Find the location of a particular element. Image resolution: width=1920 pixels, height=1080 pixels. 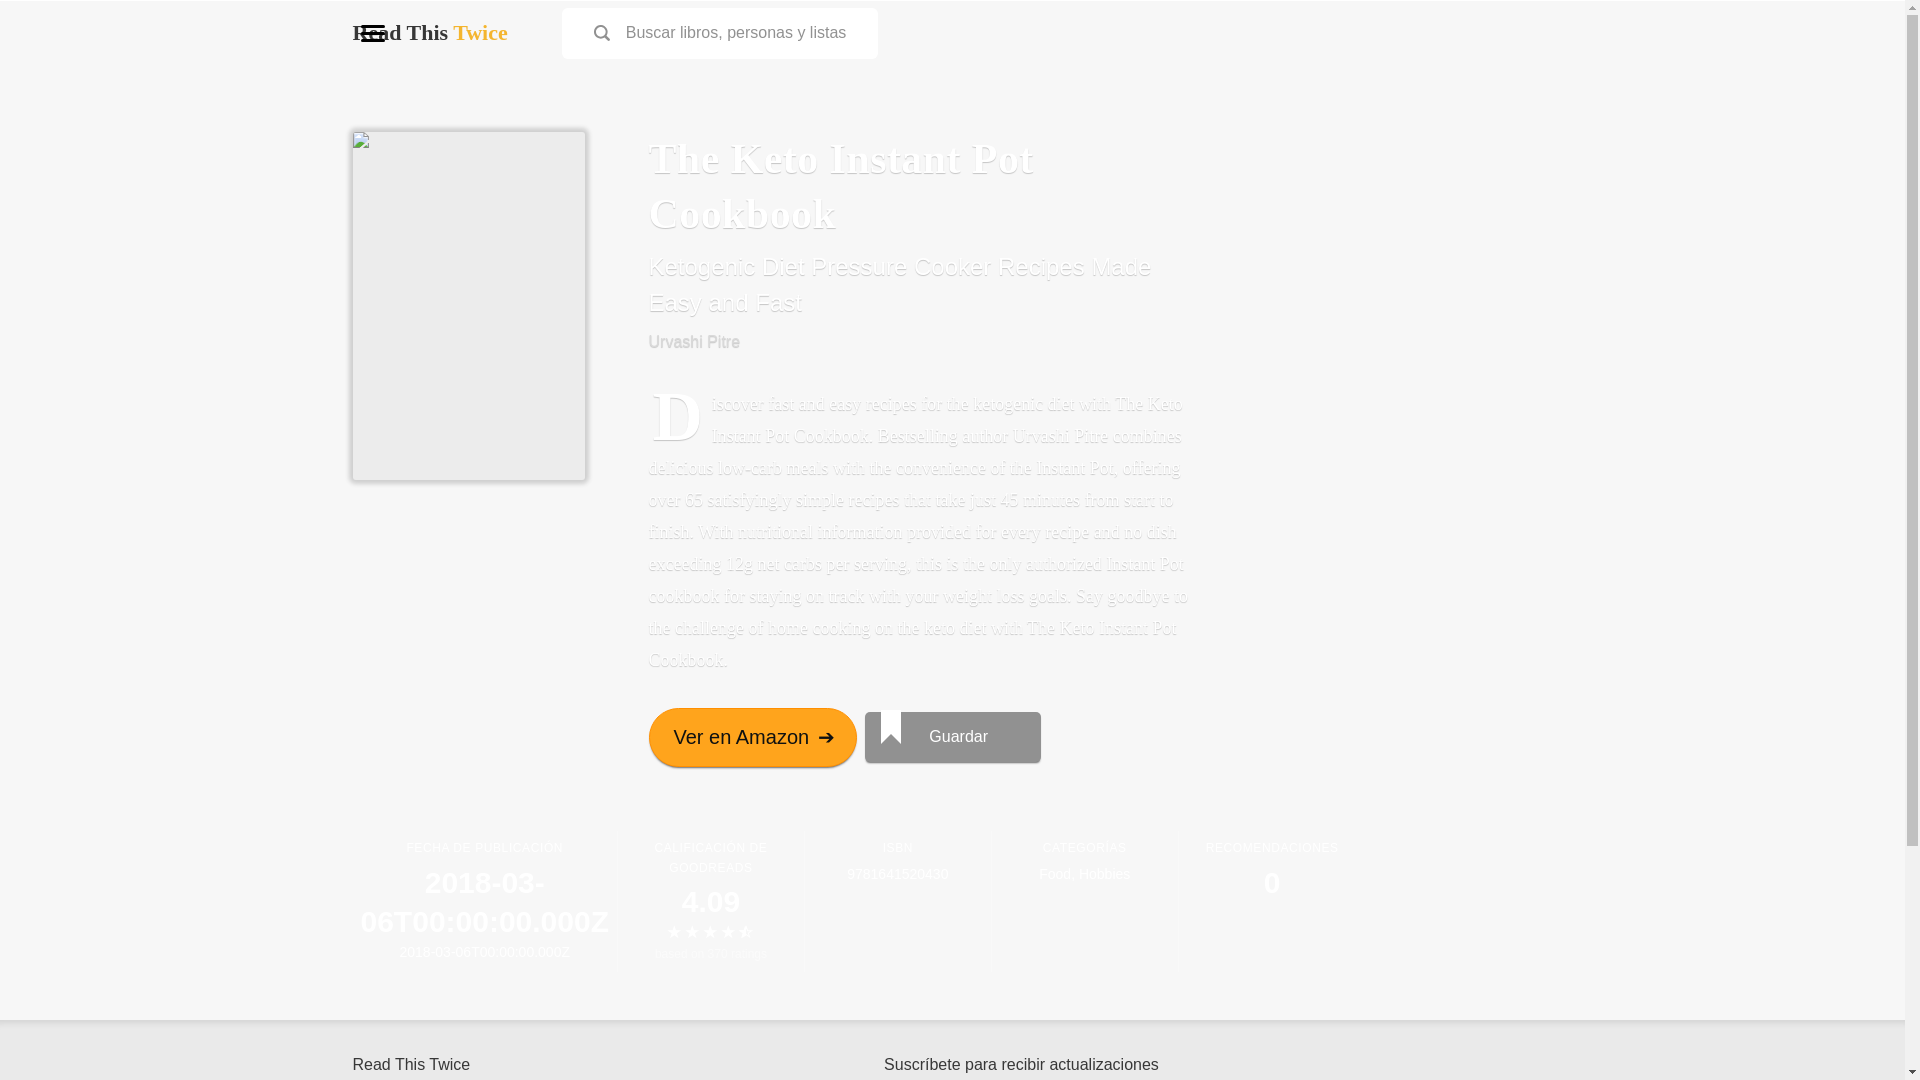

Food is located at coordinates (1054, 874).